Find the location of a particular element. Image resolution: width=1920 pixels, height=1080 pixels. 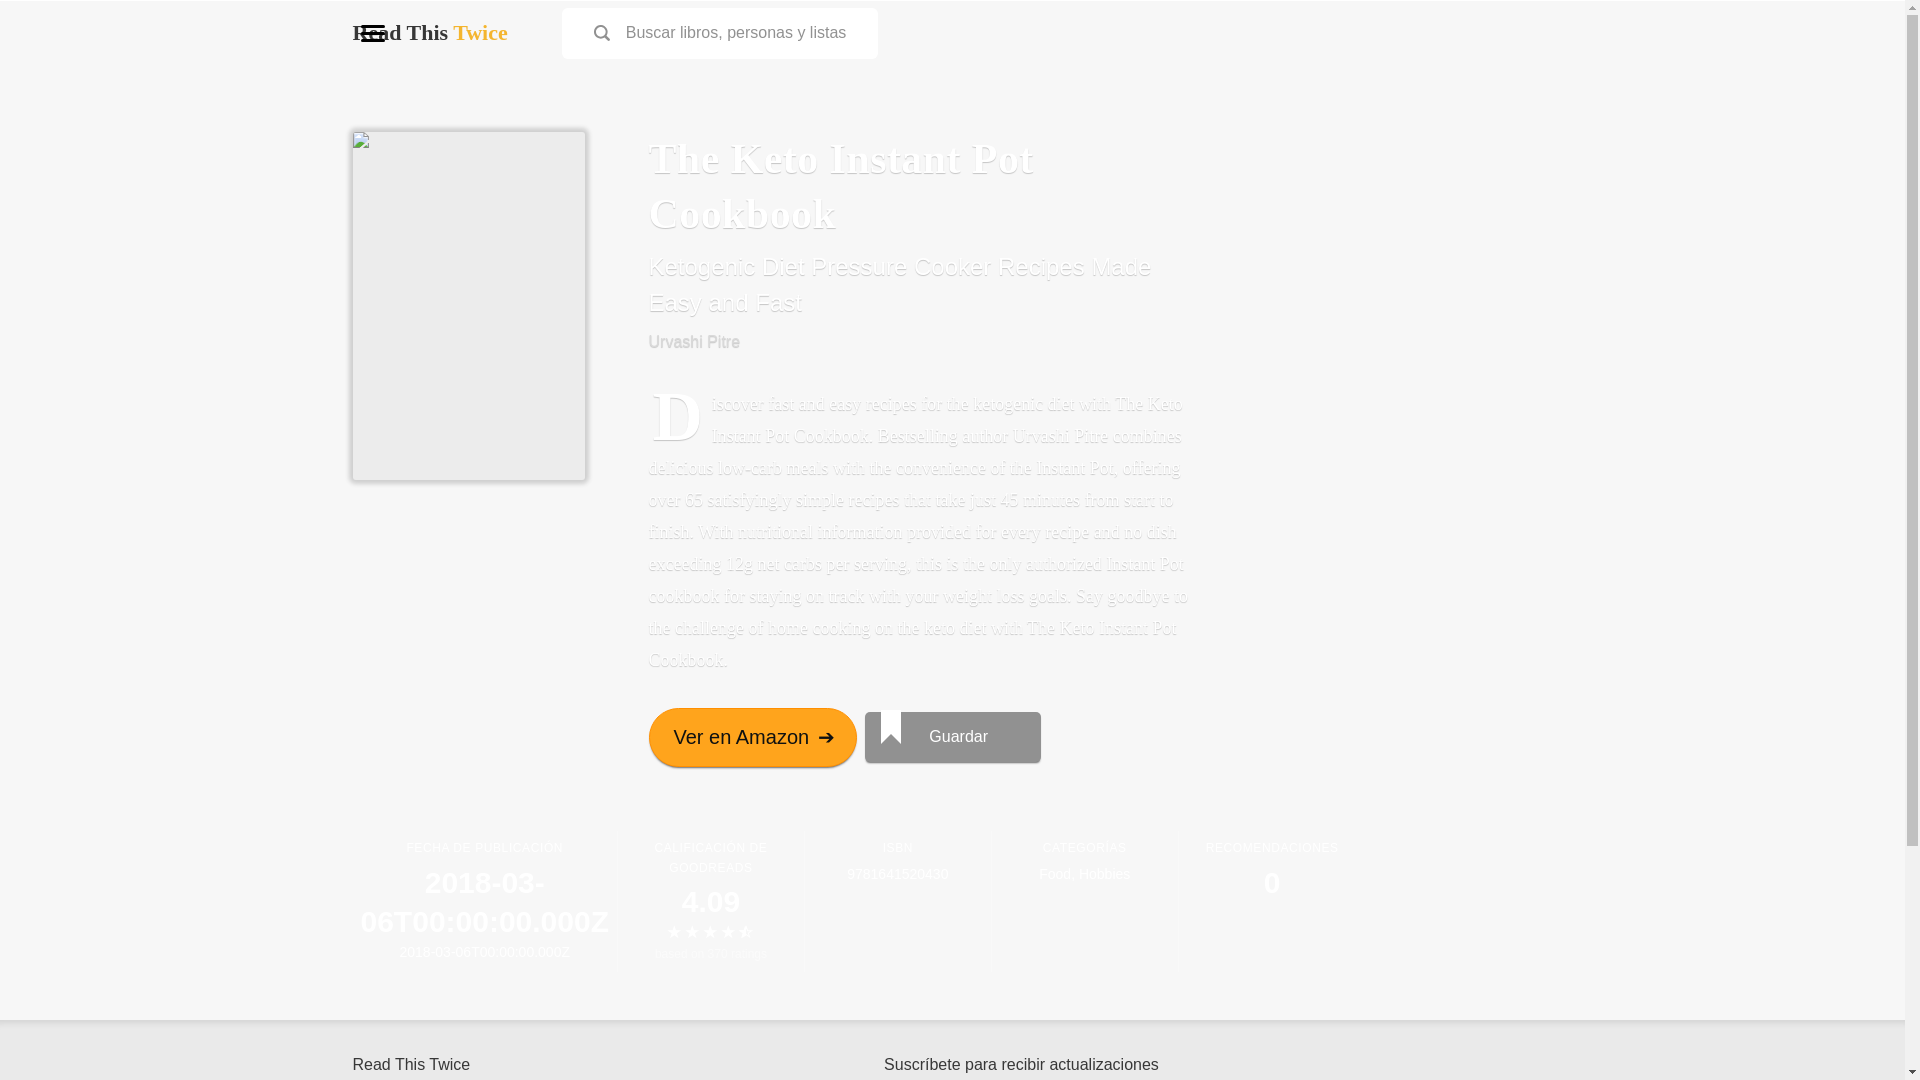

Food is located at coordinates (1054, 874).